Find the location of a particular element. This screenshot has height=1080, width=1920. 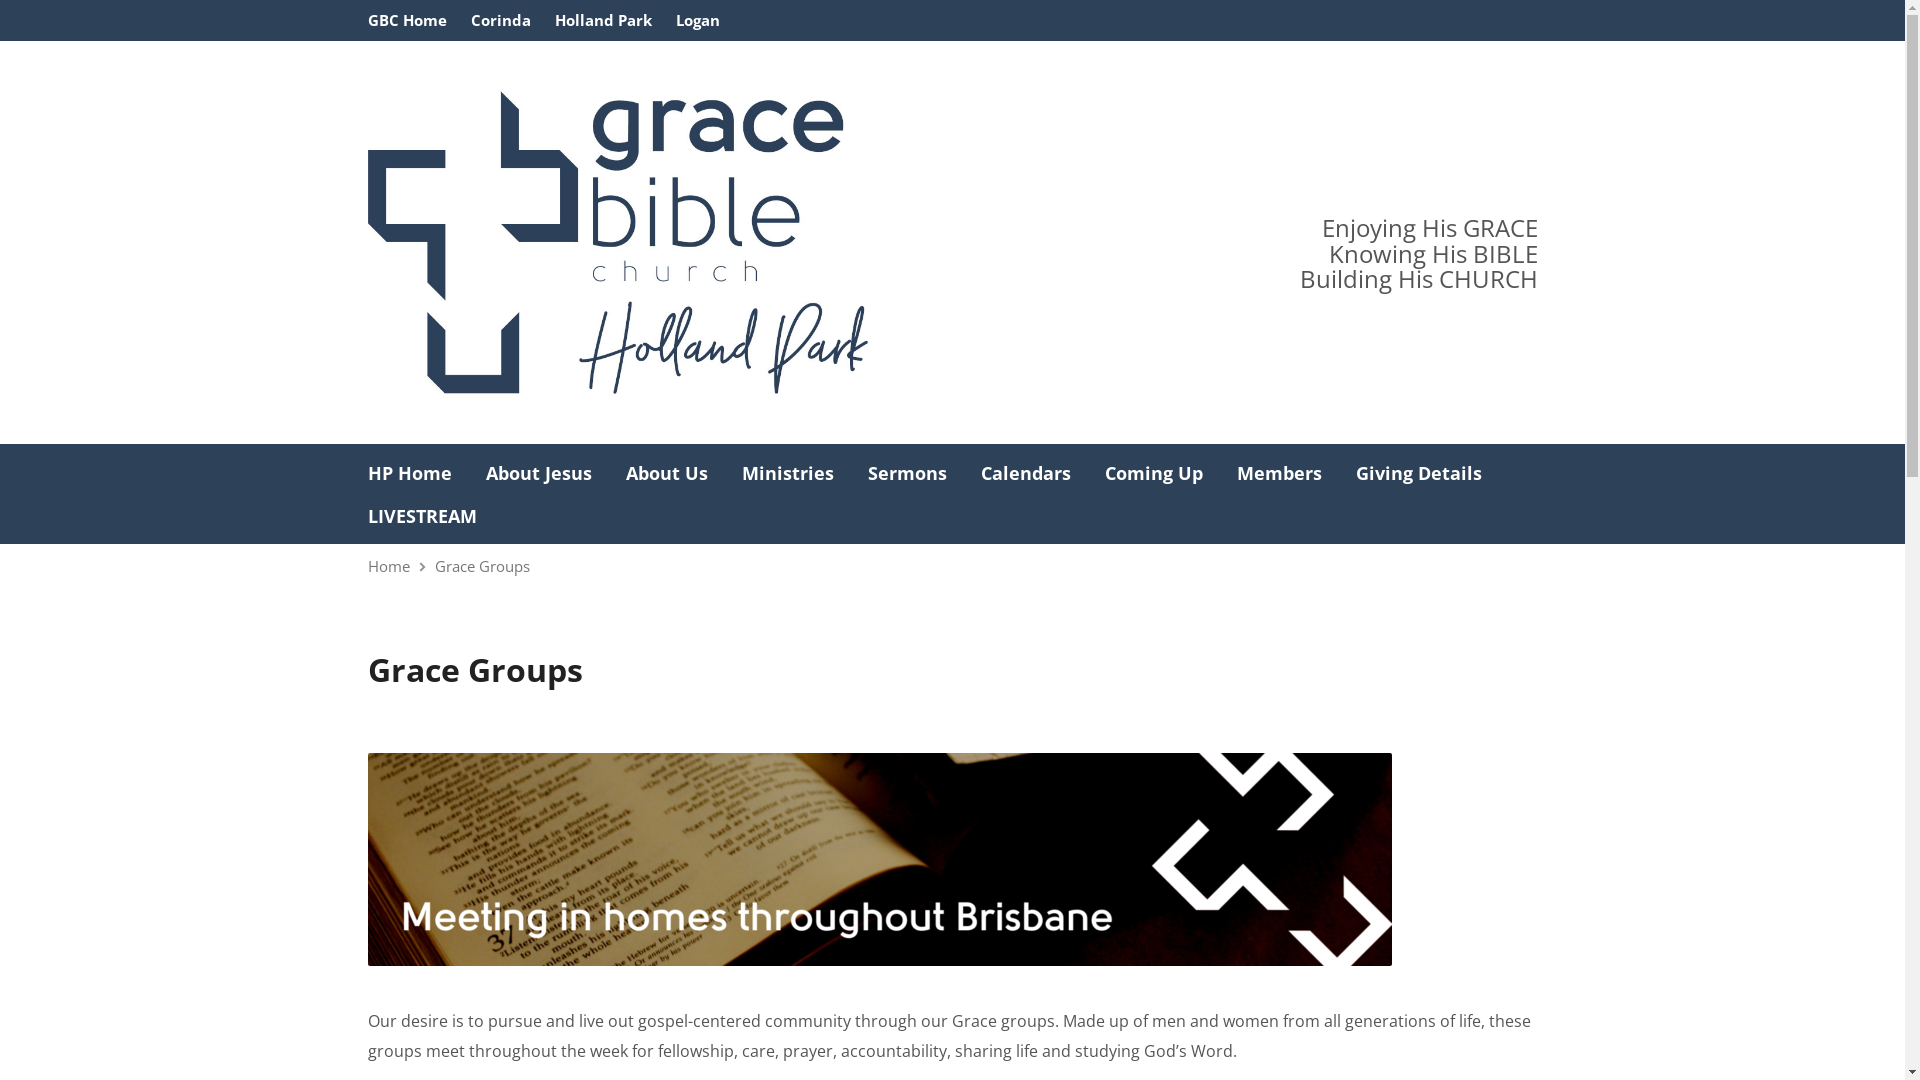

Calendars is located at coordinates (1024, 473).